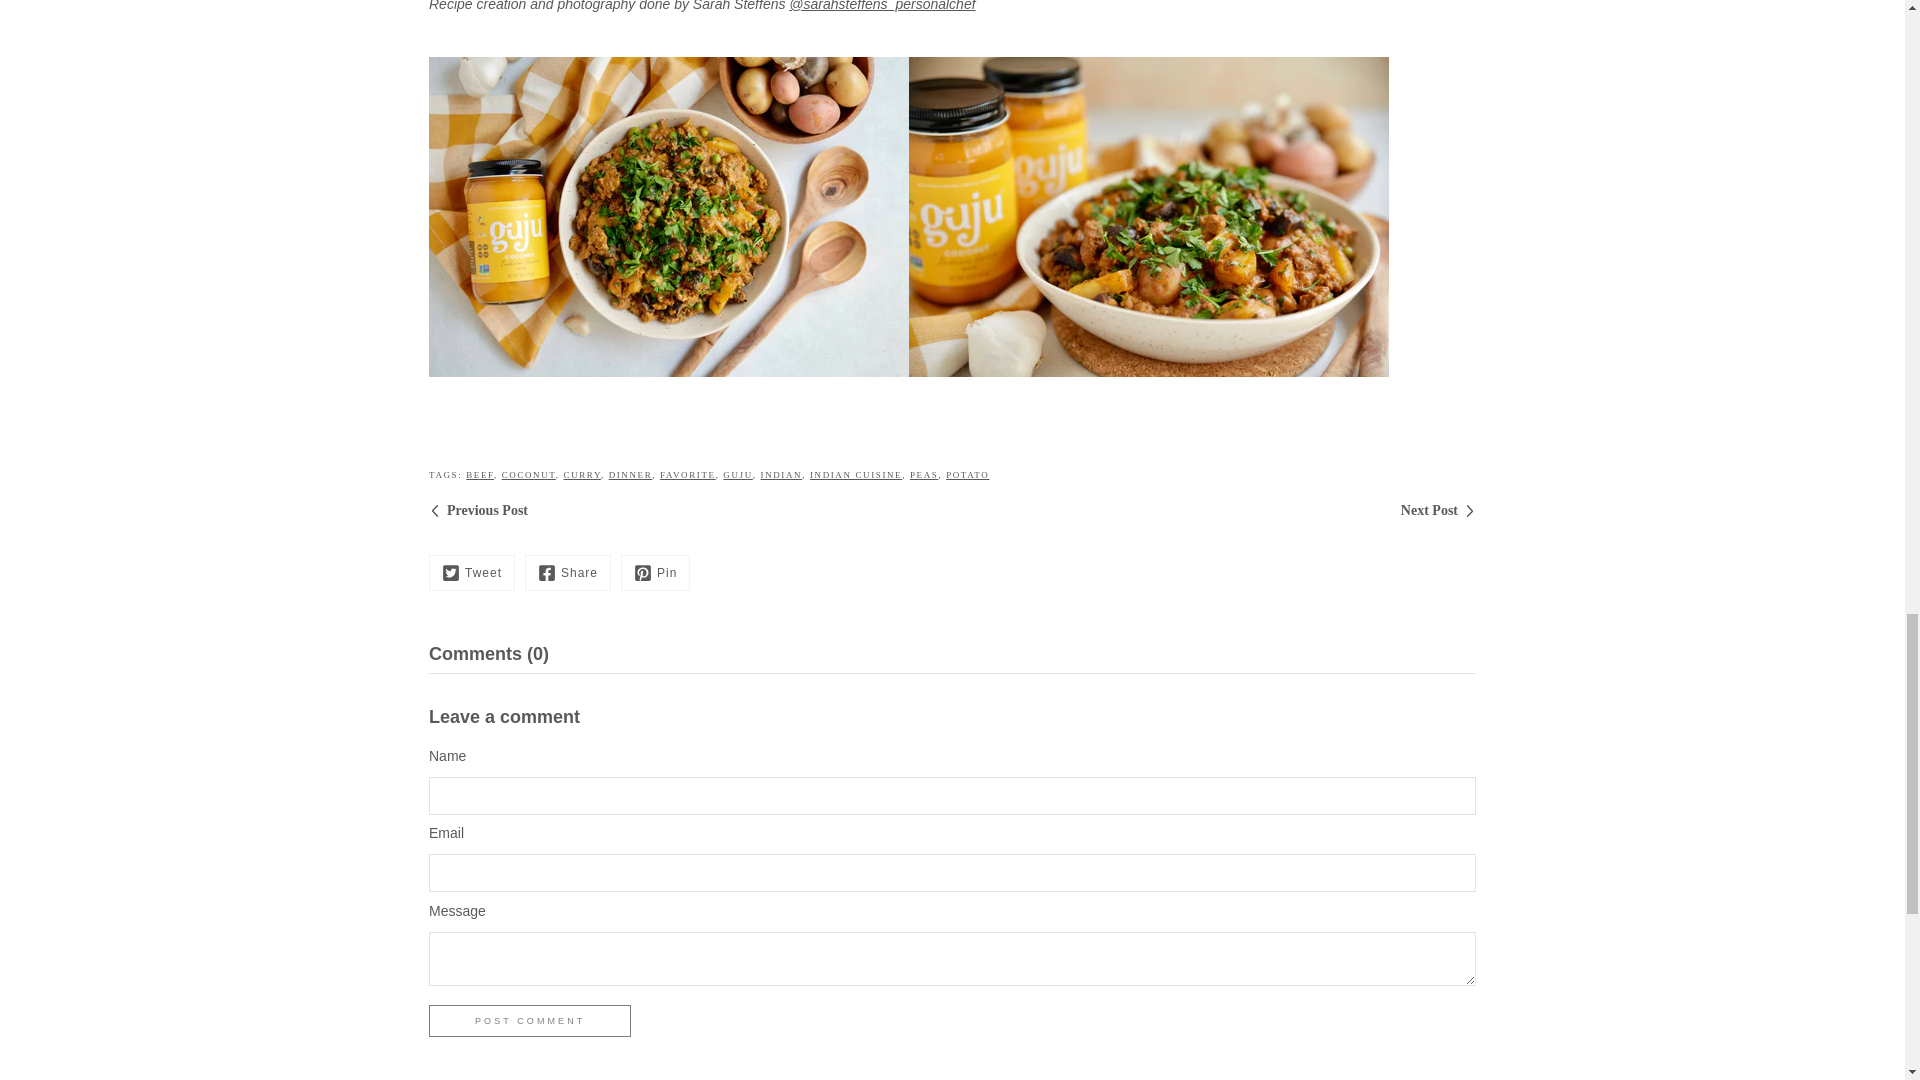 Image resolution: width=1920 pixels, height=1080 pixels. What do you see at coordinates (738, 474) in the screenshot?
I see `GUJU` at bounding box center [738, 474].